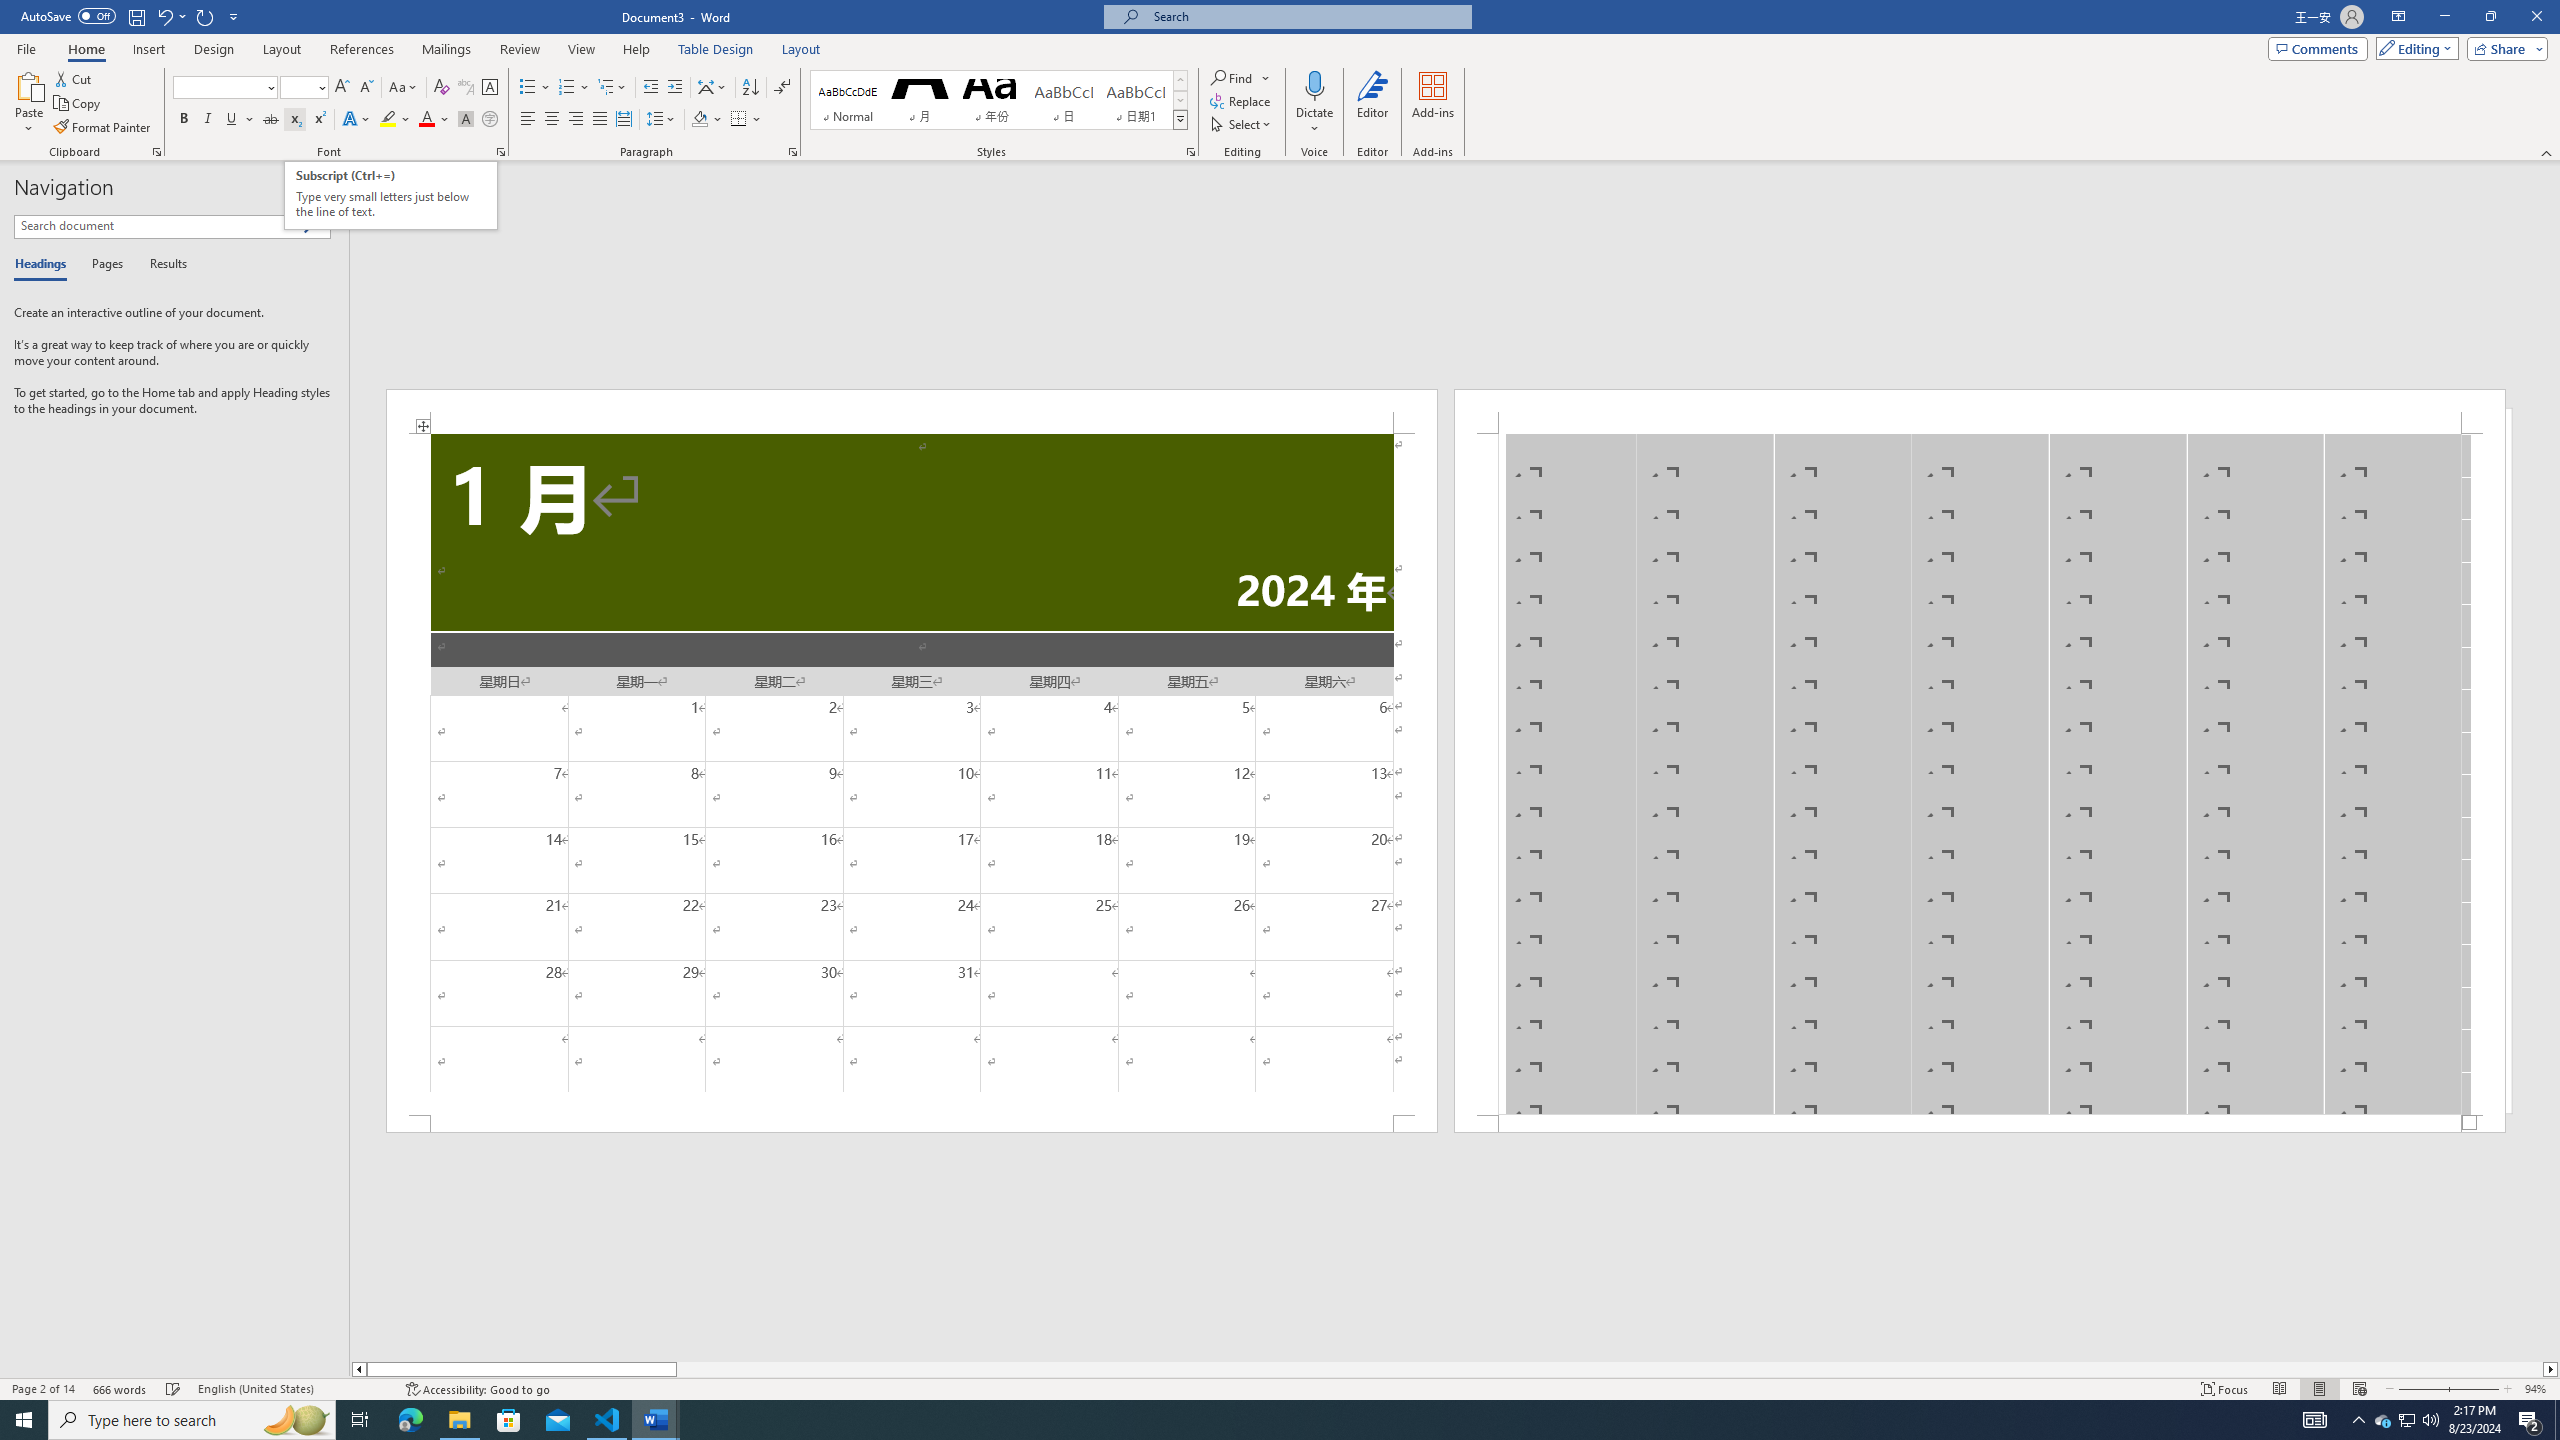 The image size is (2560, 1440). What do you see at coordinates (912, 774) in the screenshot?
I see `Page 1 content` at bounding box center [912, 774].